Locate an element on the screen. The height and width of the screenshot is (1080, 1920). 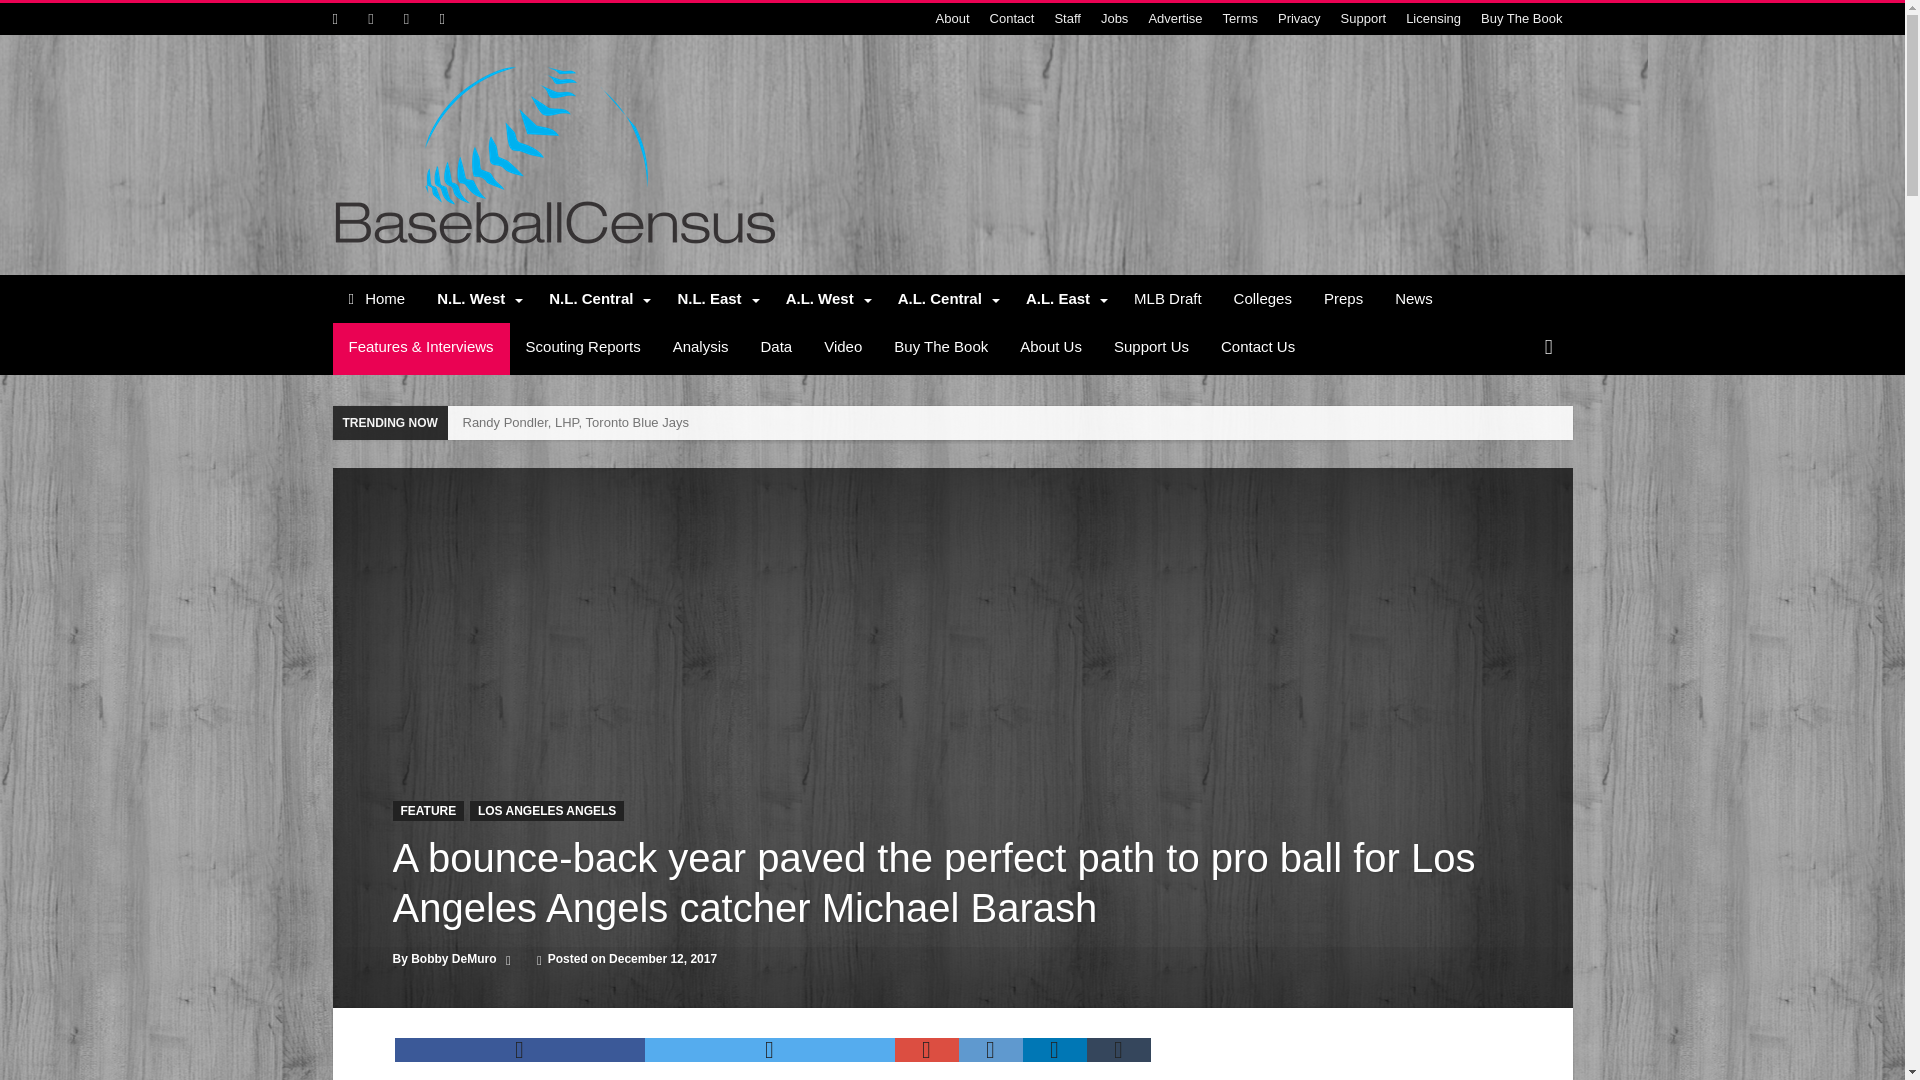
Staff is located at coordinates (1067, 18).